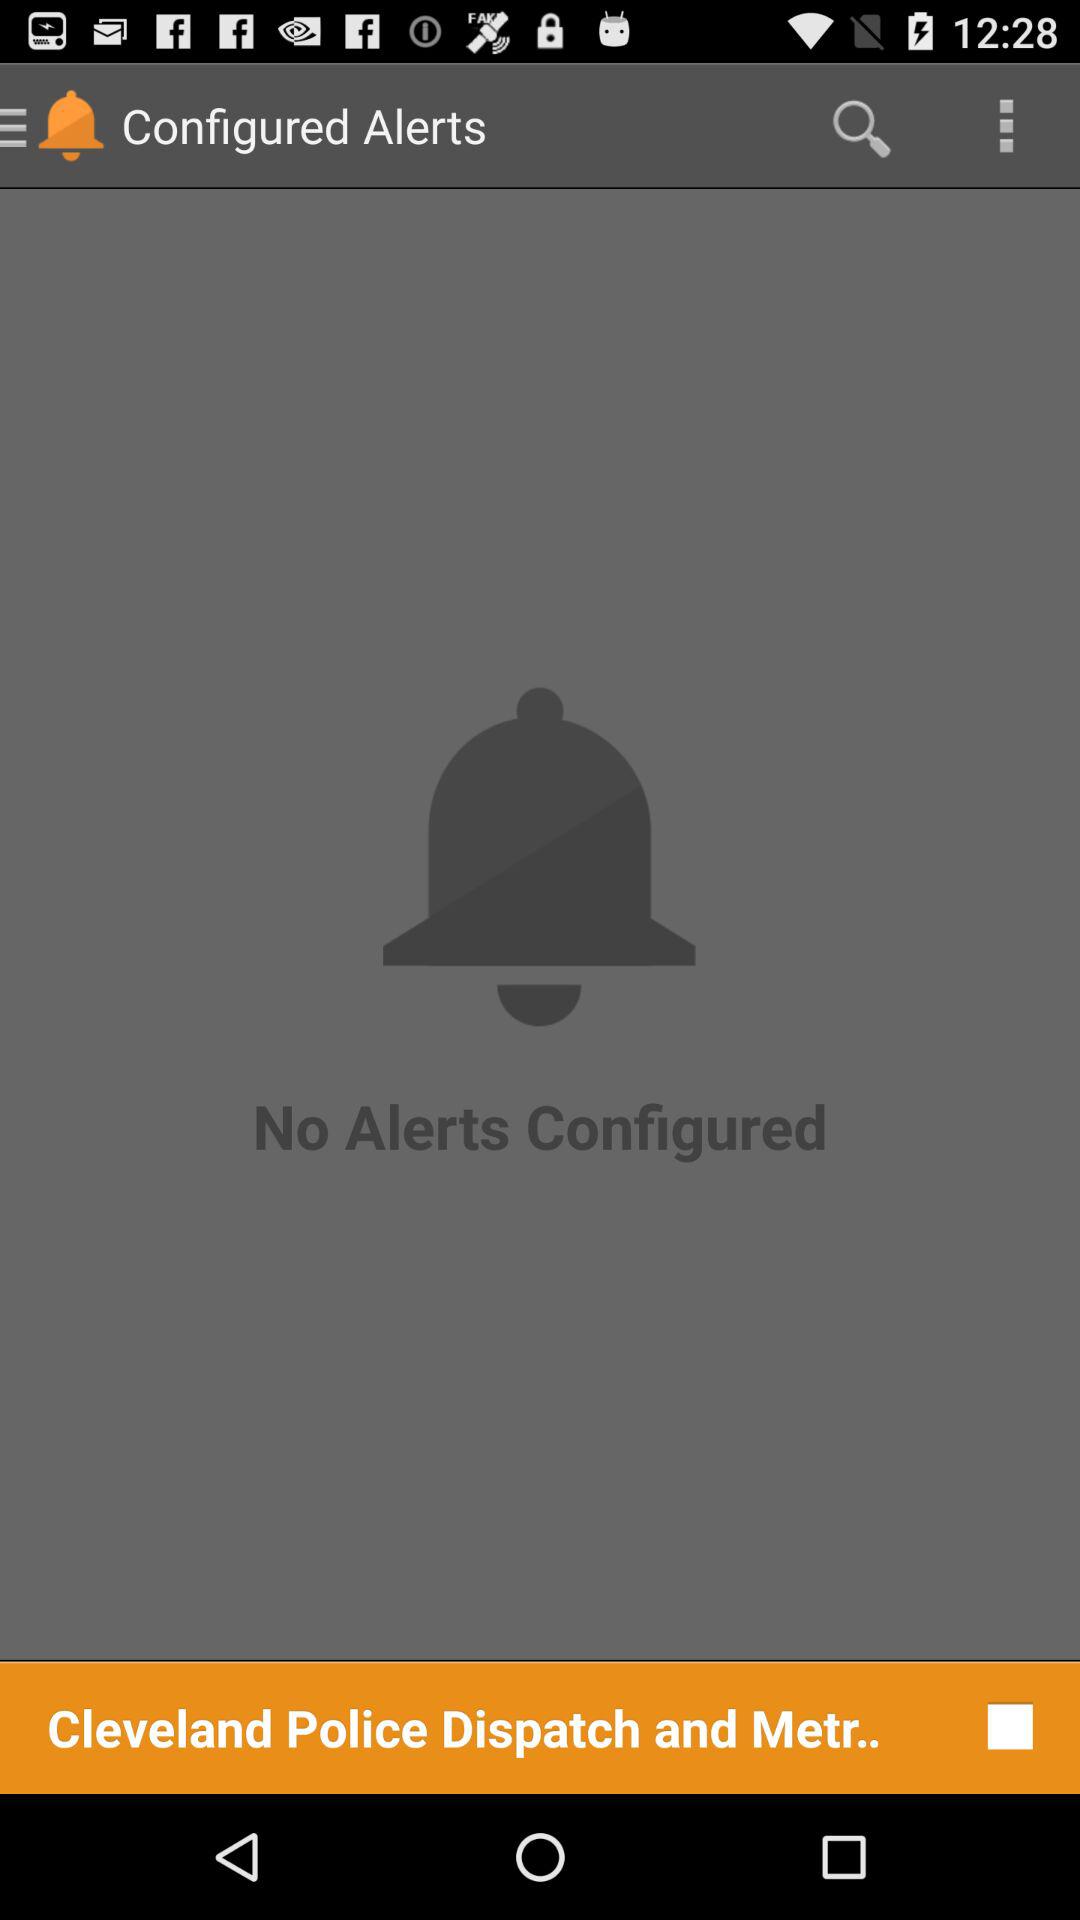 Image resolution: width=1080 pixels, height=1920 pixels. Describe the element at coordinates (859, 126) in the screenshot. I see `press item above no alerts configured icon` at that location.